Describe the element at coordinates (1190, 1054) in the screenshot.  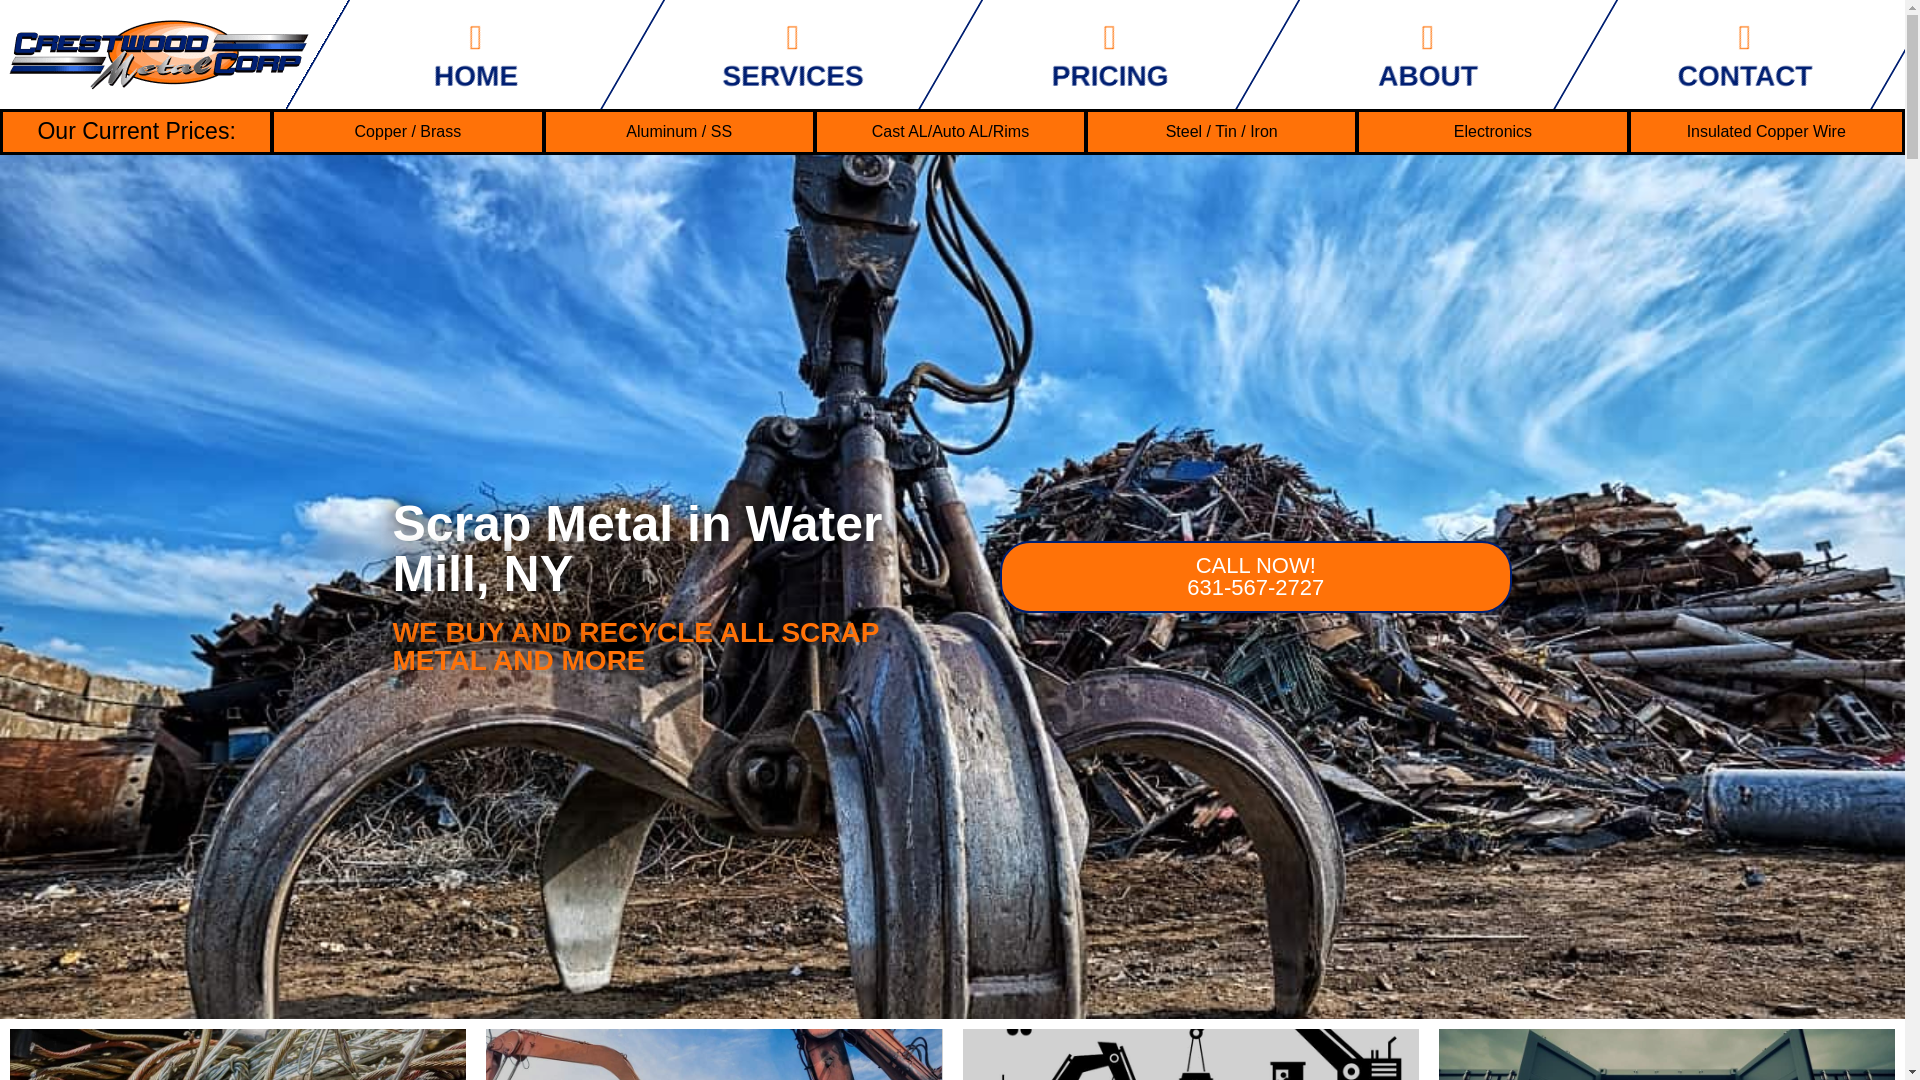
I see `Premium Equipment` at that location.